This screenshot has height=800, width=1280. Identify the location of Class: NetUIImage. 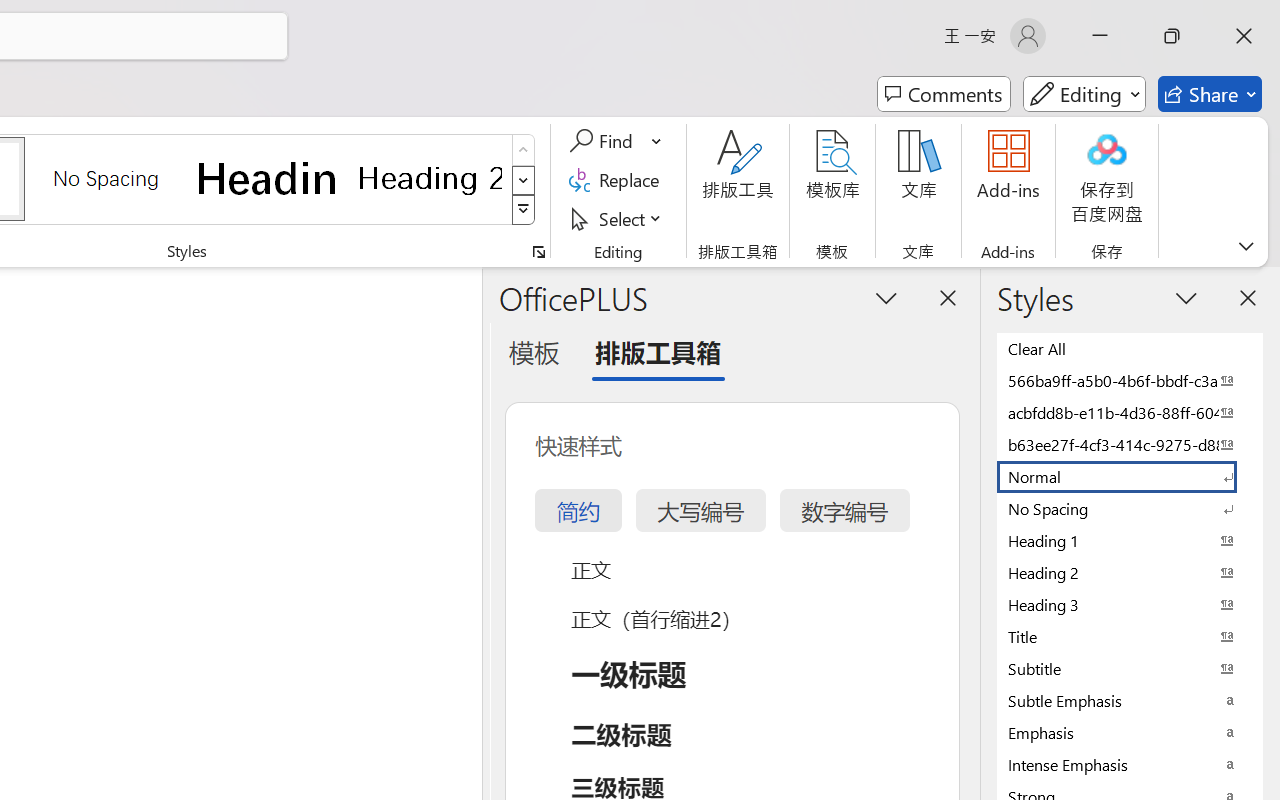
(524, 210).